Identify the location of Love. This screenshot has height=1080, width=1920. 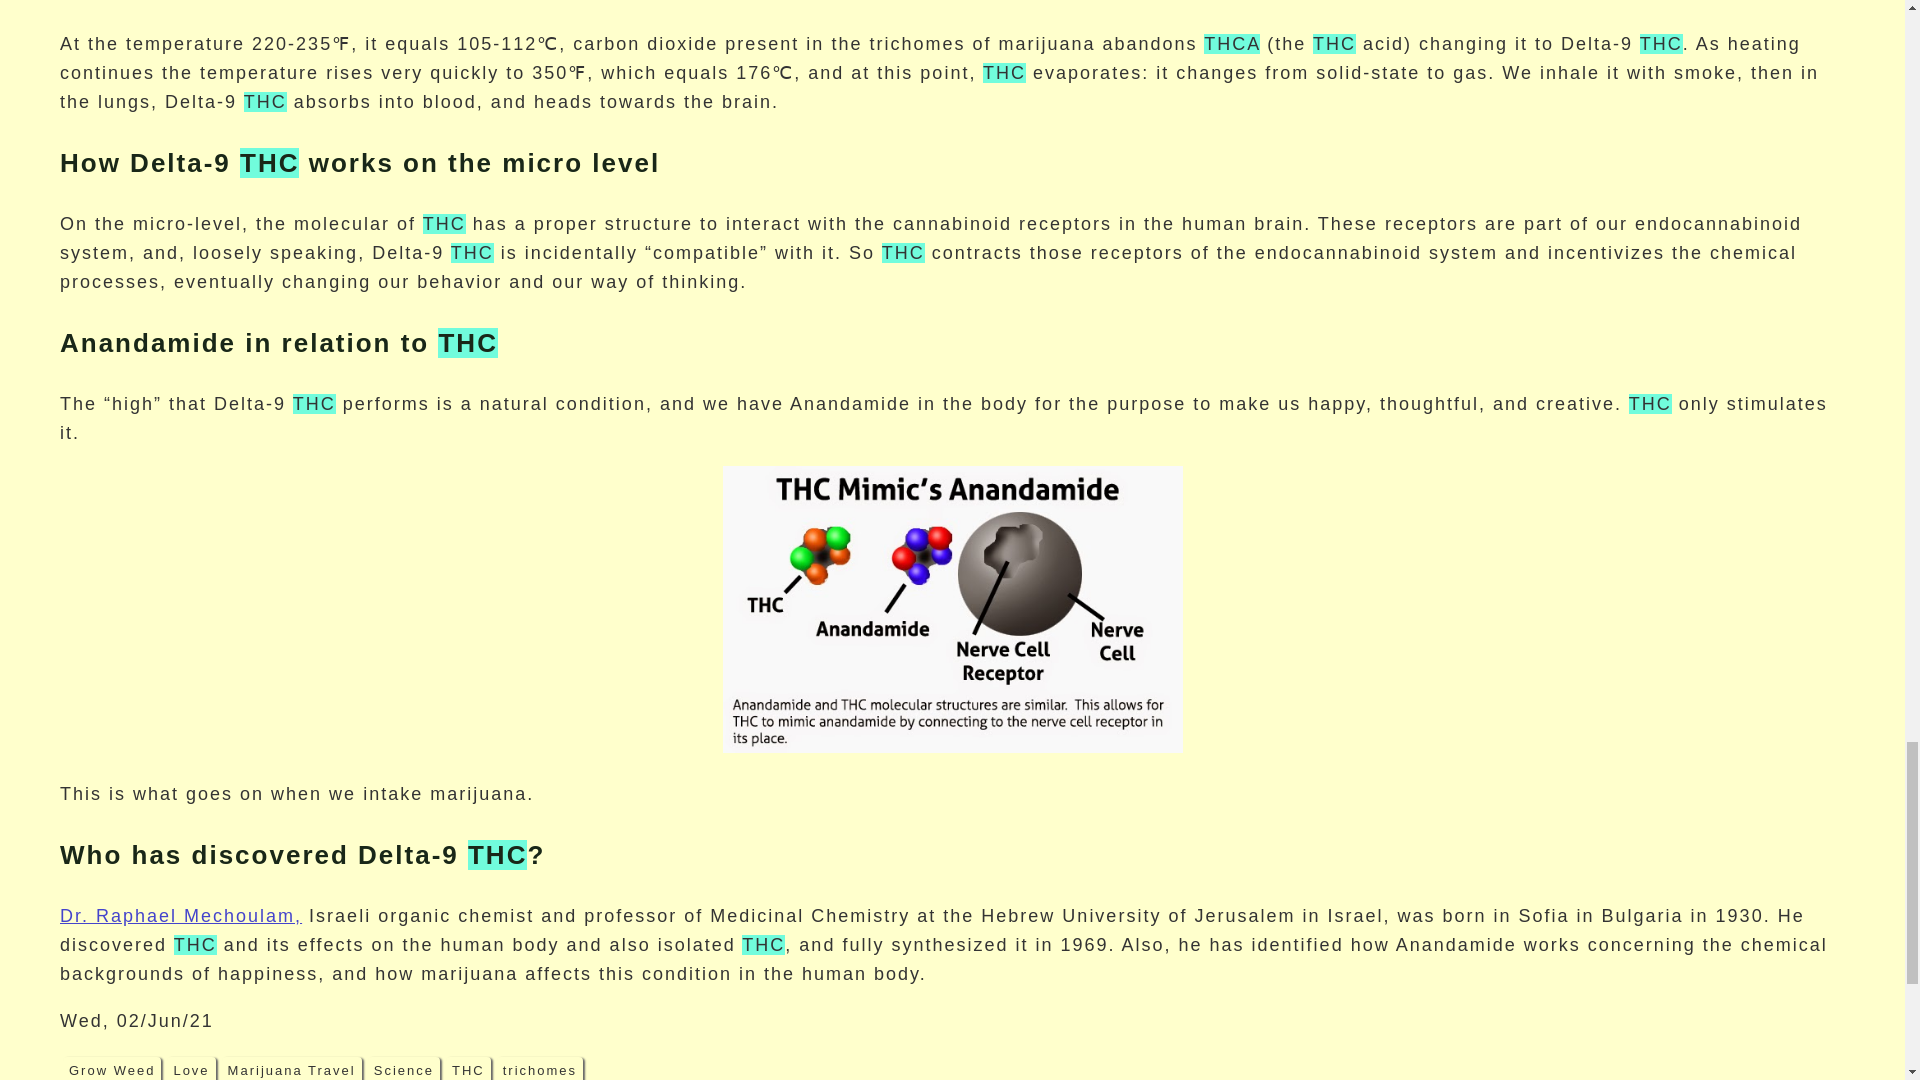
(191, 1068).